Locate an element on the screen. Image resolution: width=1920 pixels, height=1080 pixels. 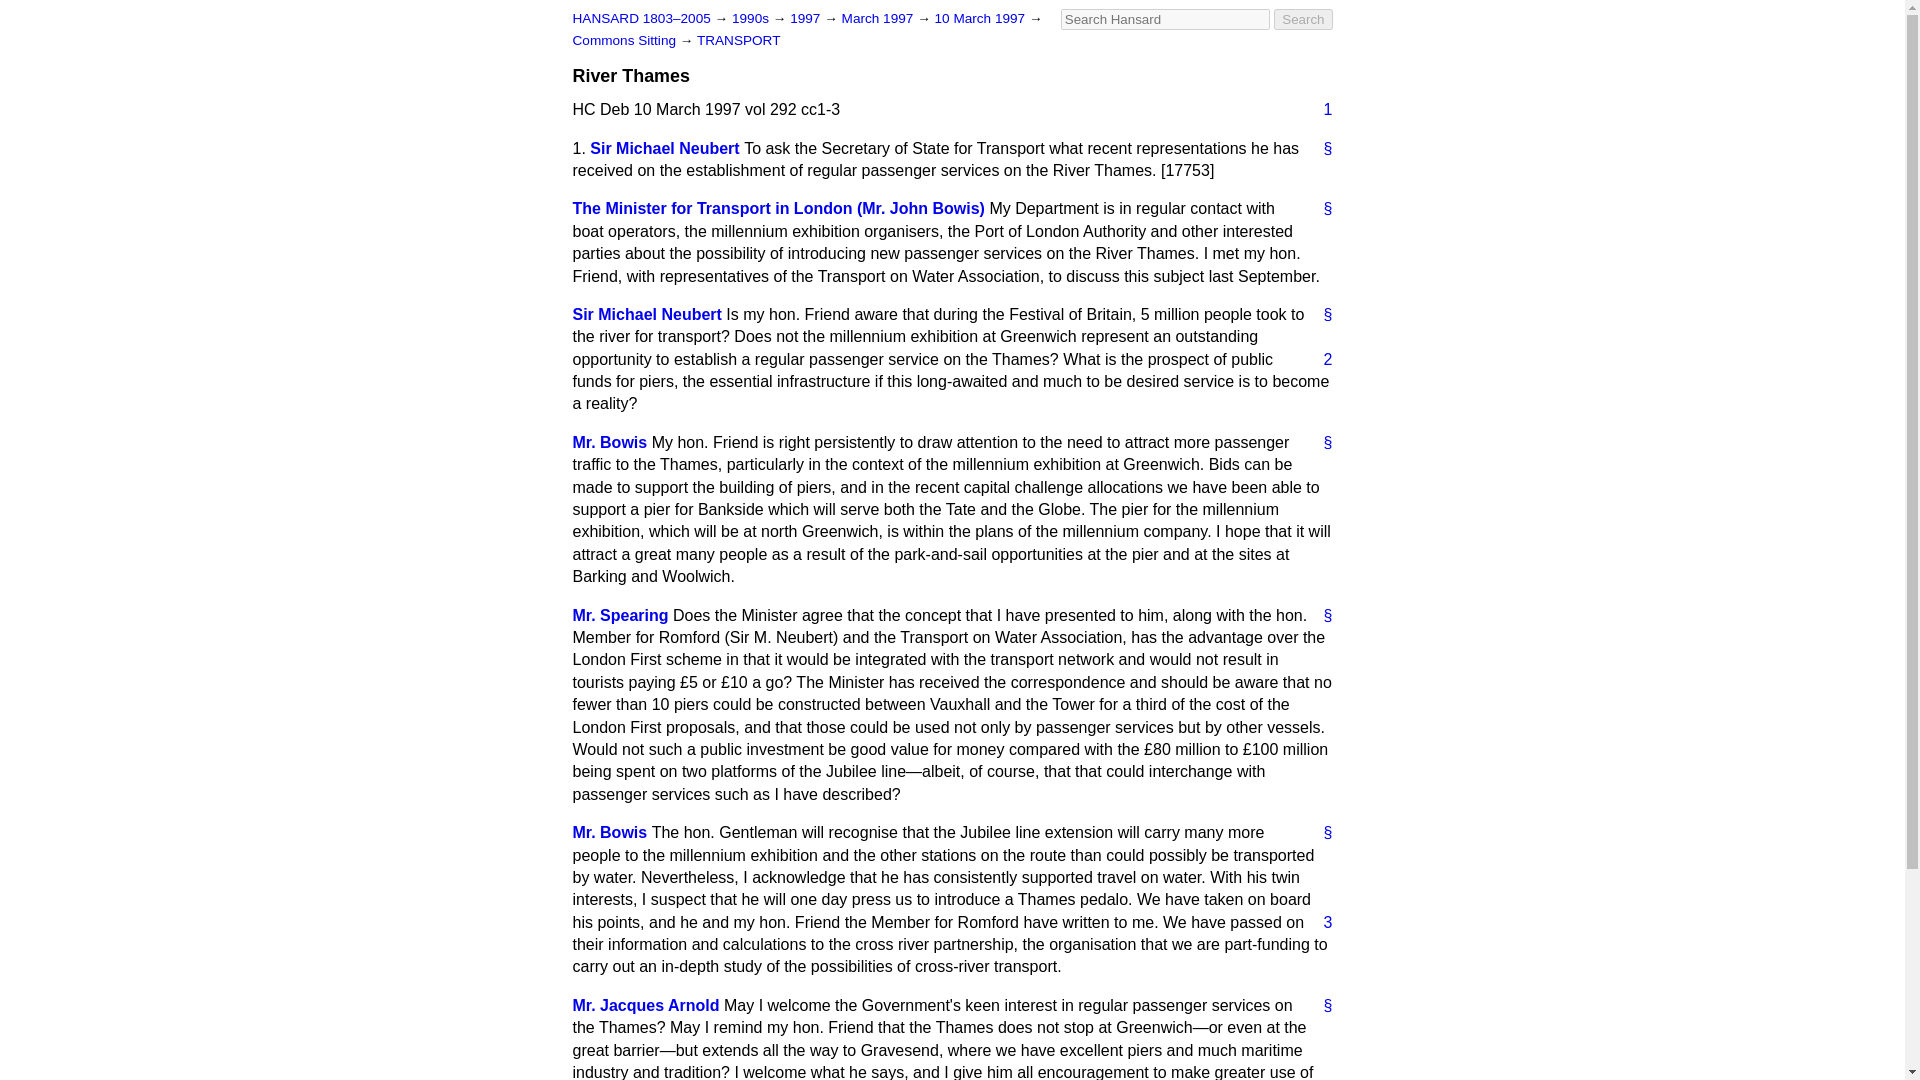
Search is located at coordinates (1303, 19).